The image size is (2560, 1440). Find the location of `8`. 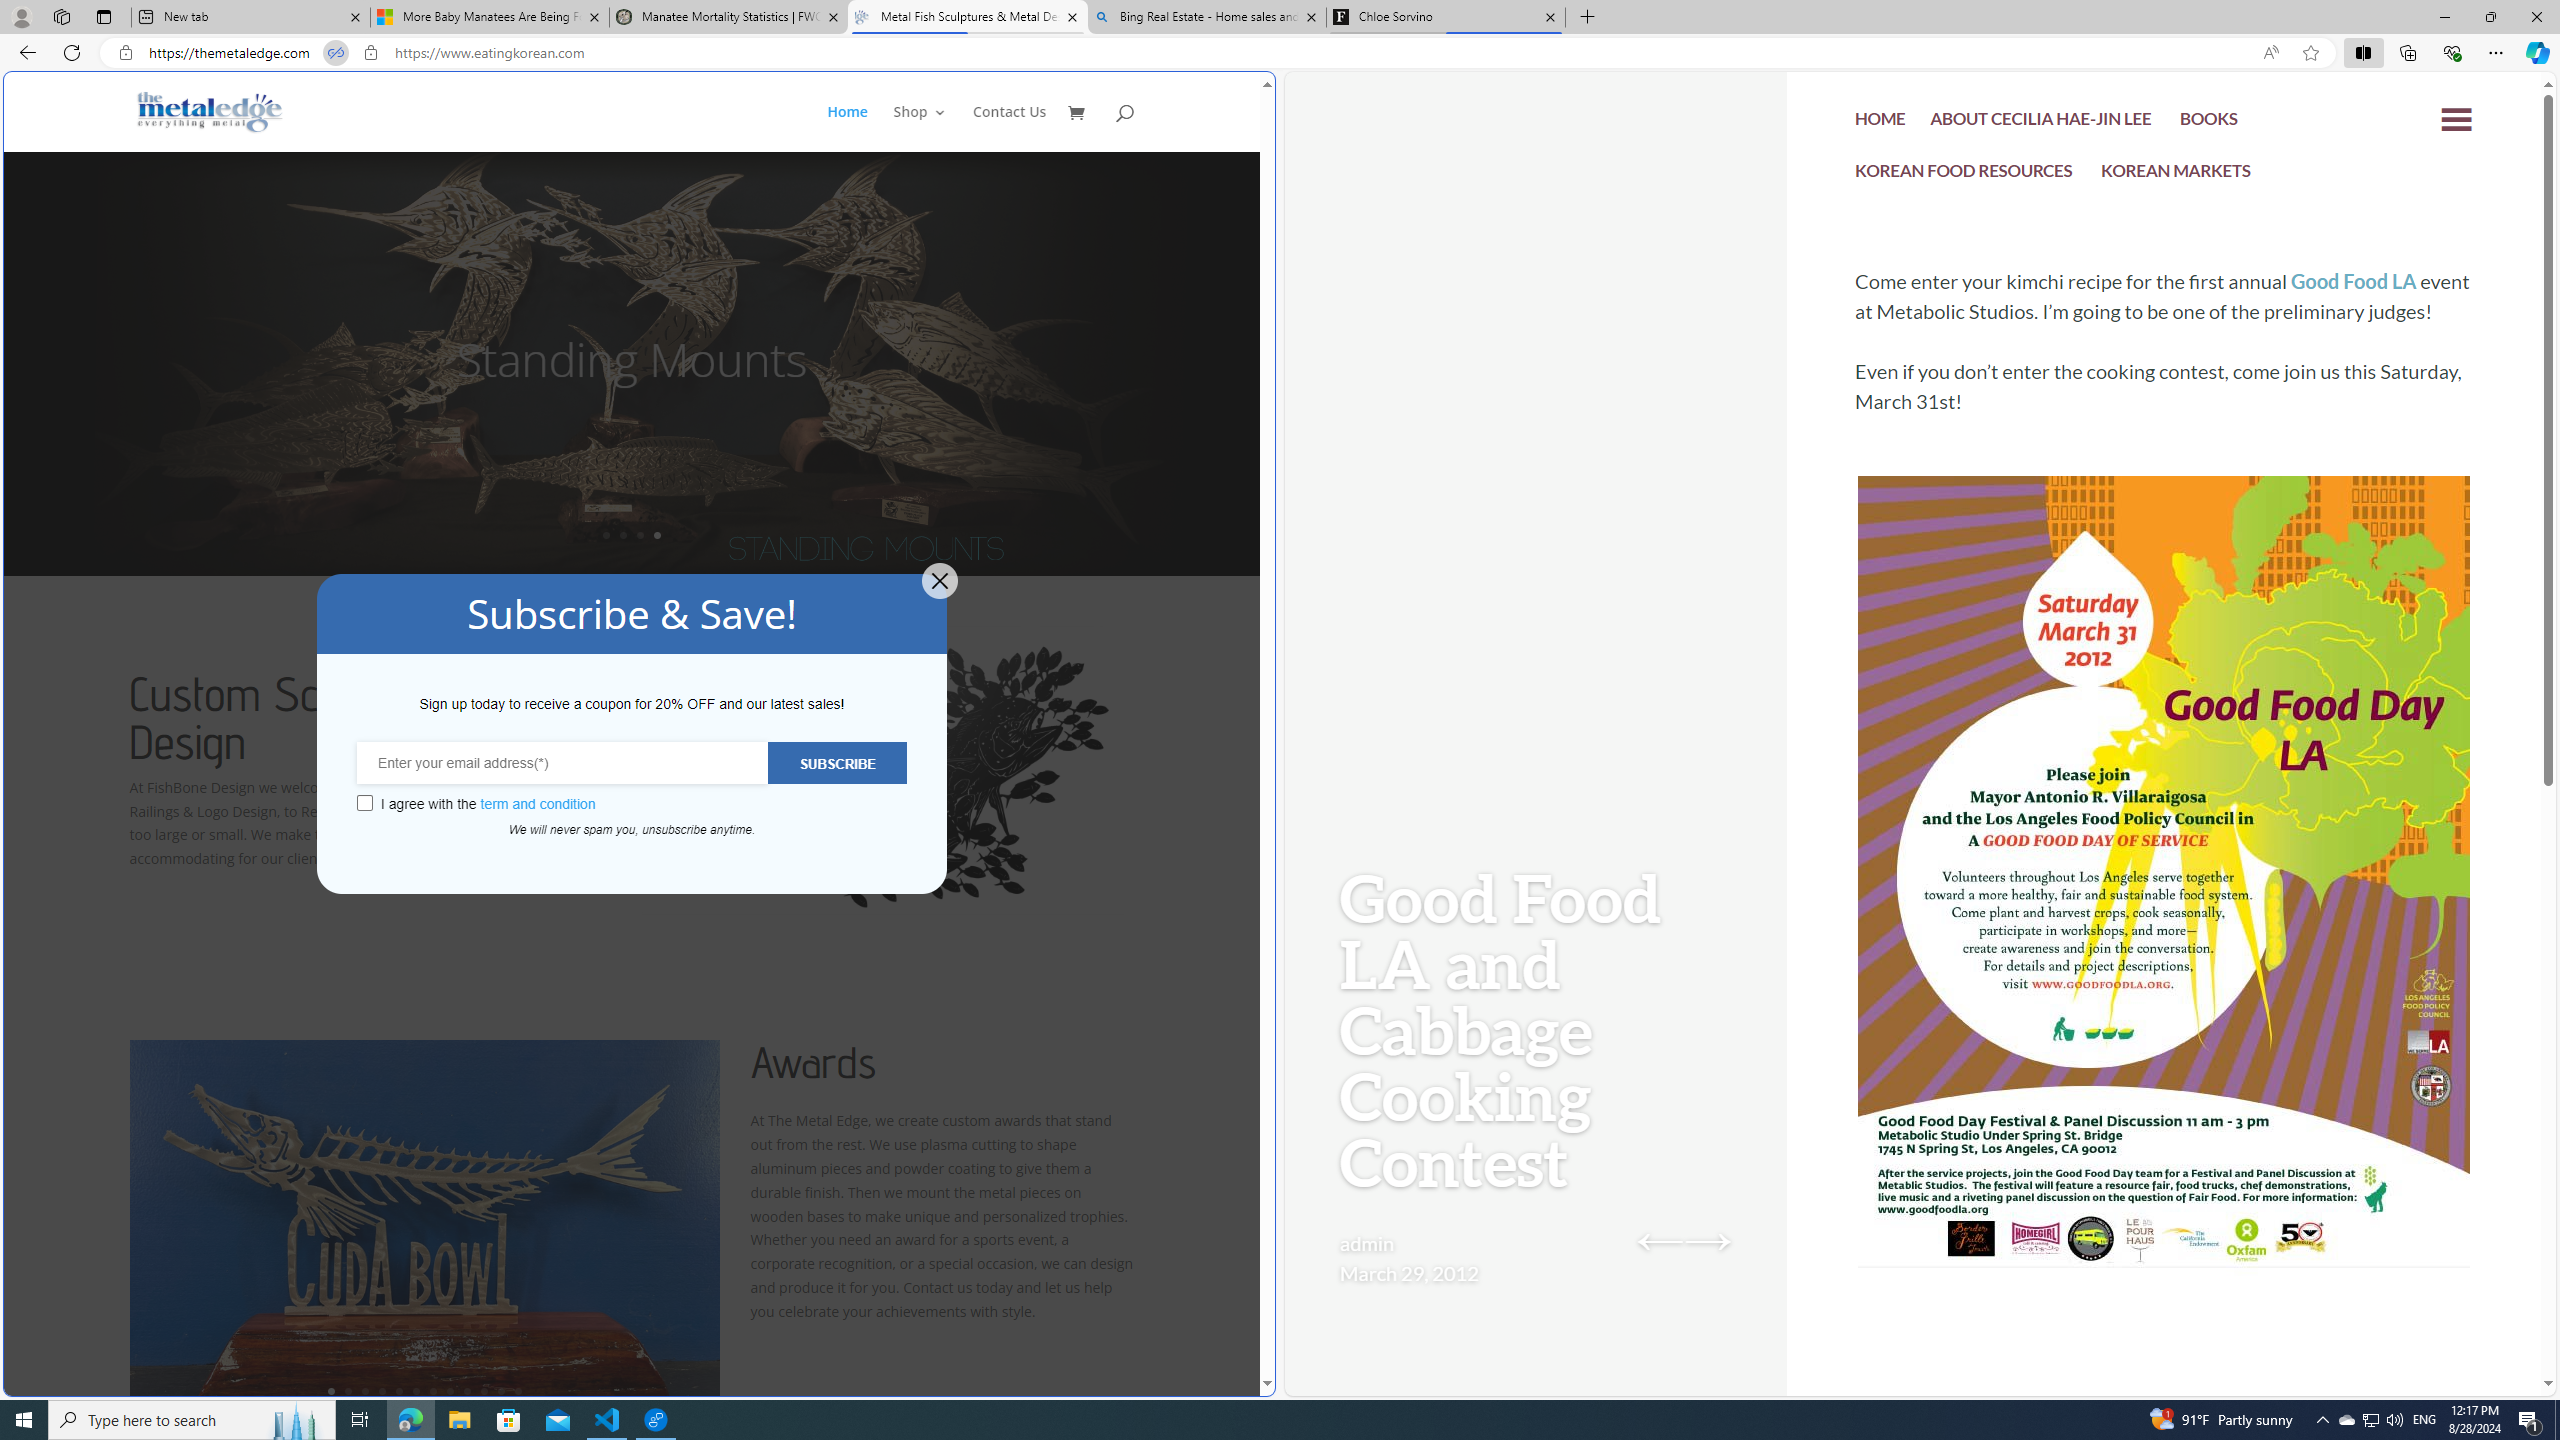

8 is located at coordinates (450, 1390).